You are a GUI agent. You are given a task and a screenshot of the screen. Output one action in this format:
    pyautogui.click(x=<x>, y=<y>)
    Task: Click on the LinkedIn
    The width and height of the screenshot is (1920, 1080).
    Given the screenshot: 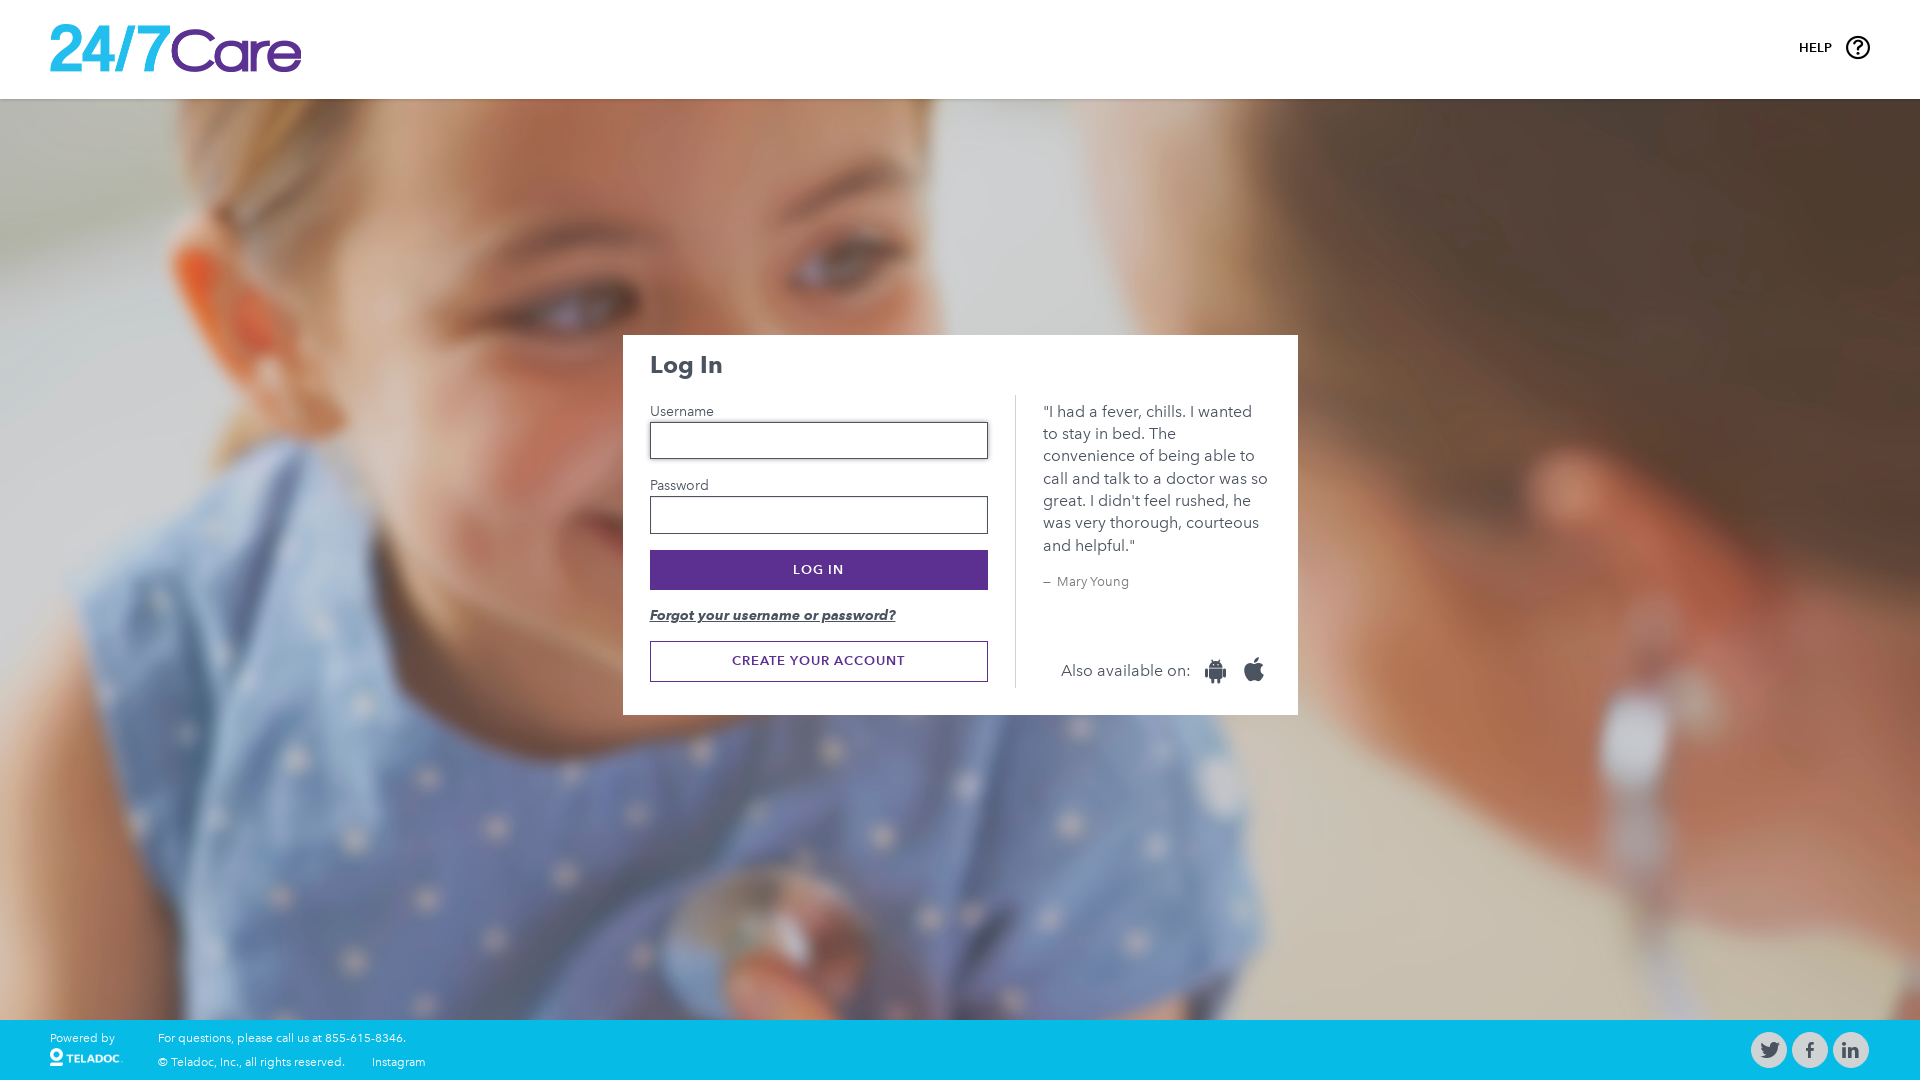 What is the action you would take?
    pyautogui.click(x=1850, y=1052)
    